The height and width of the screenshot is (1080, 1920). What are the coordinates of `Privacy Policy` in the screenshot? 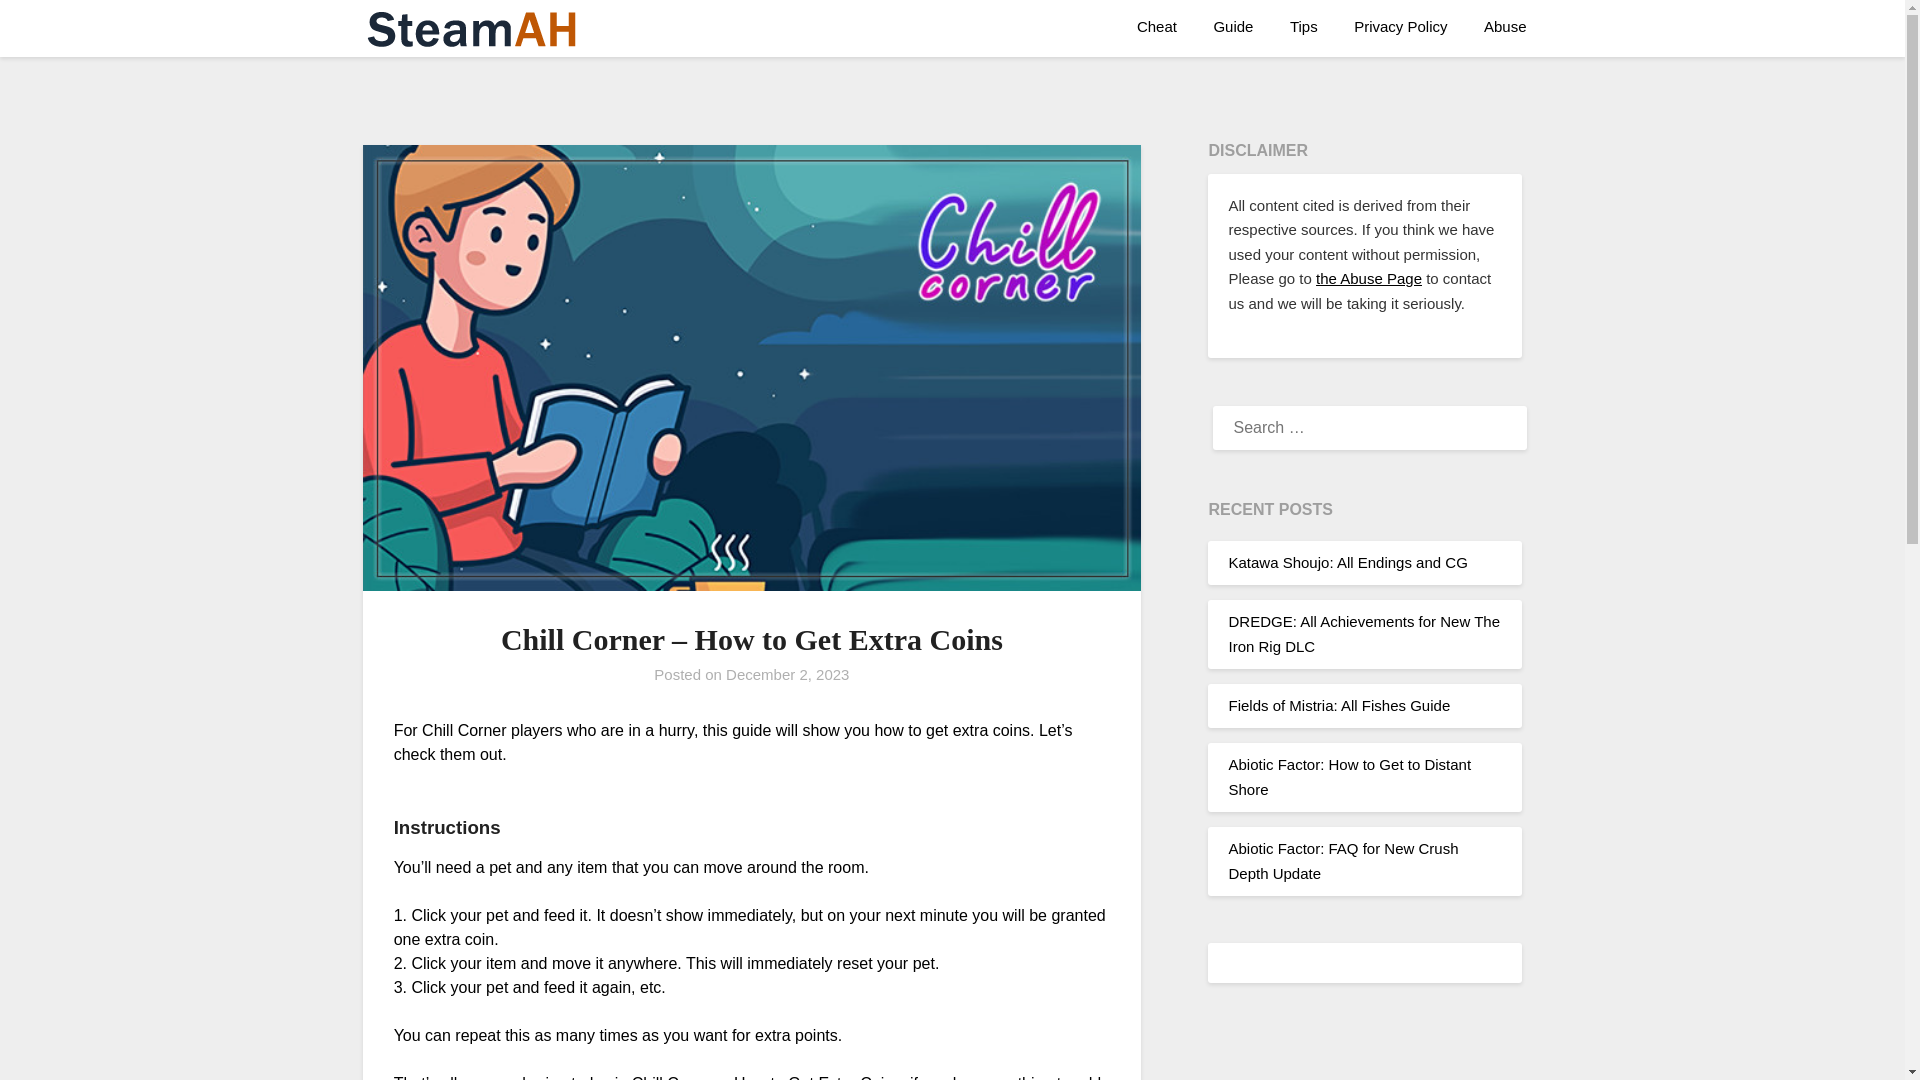 It's located at (1400, 27).